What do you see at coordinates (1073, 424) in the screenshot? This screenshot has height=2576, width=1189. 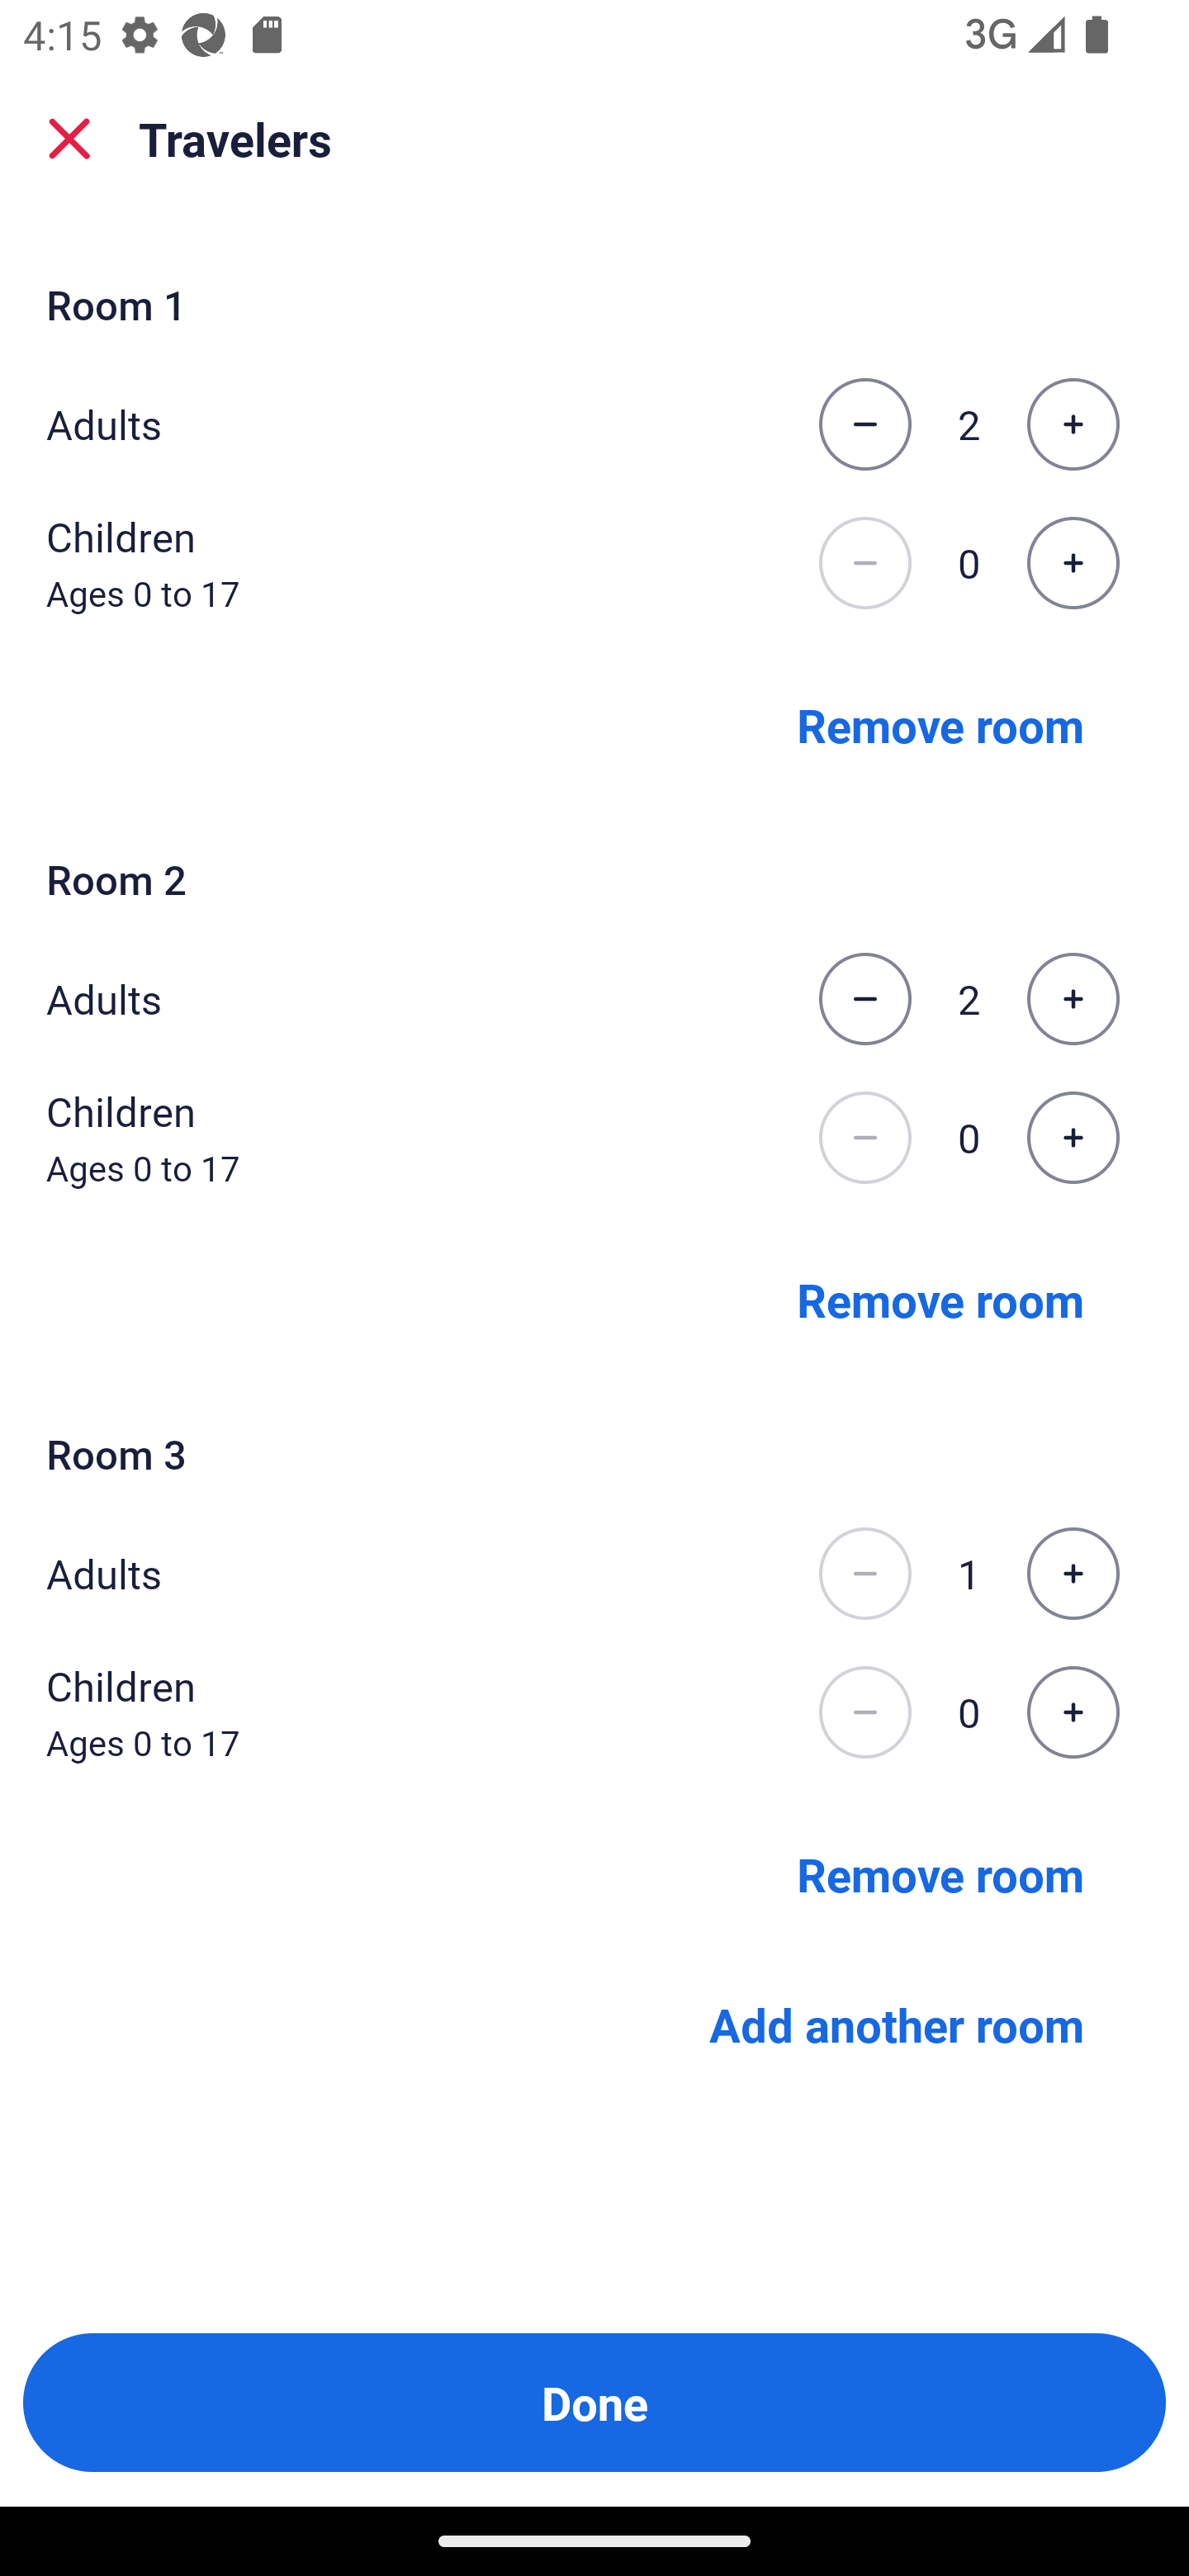 I see `Increase the number of adults` at bounding box center [1073, 424].